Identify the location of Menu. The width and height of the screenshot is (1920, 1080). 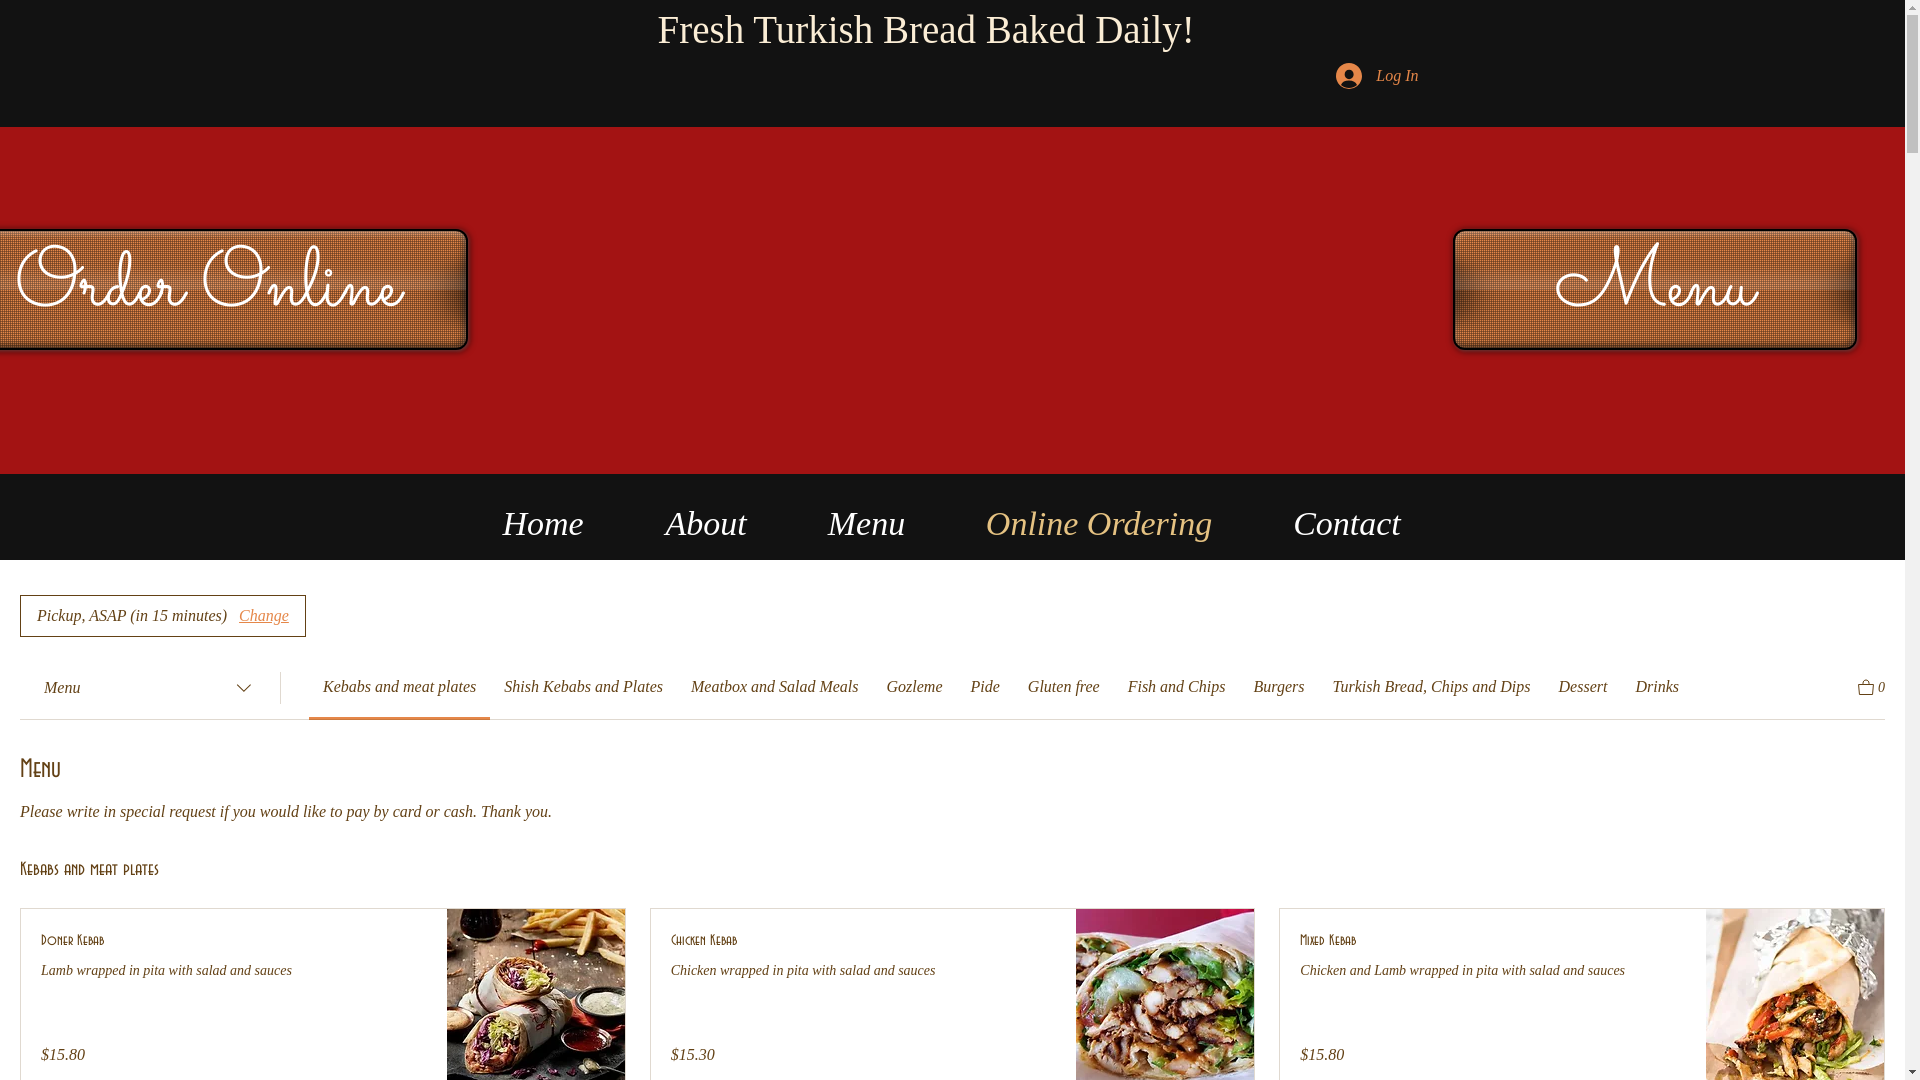
(150, 688).